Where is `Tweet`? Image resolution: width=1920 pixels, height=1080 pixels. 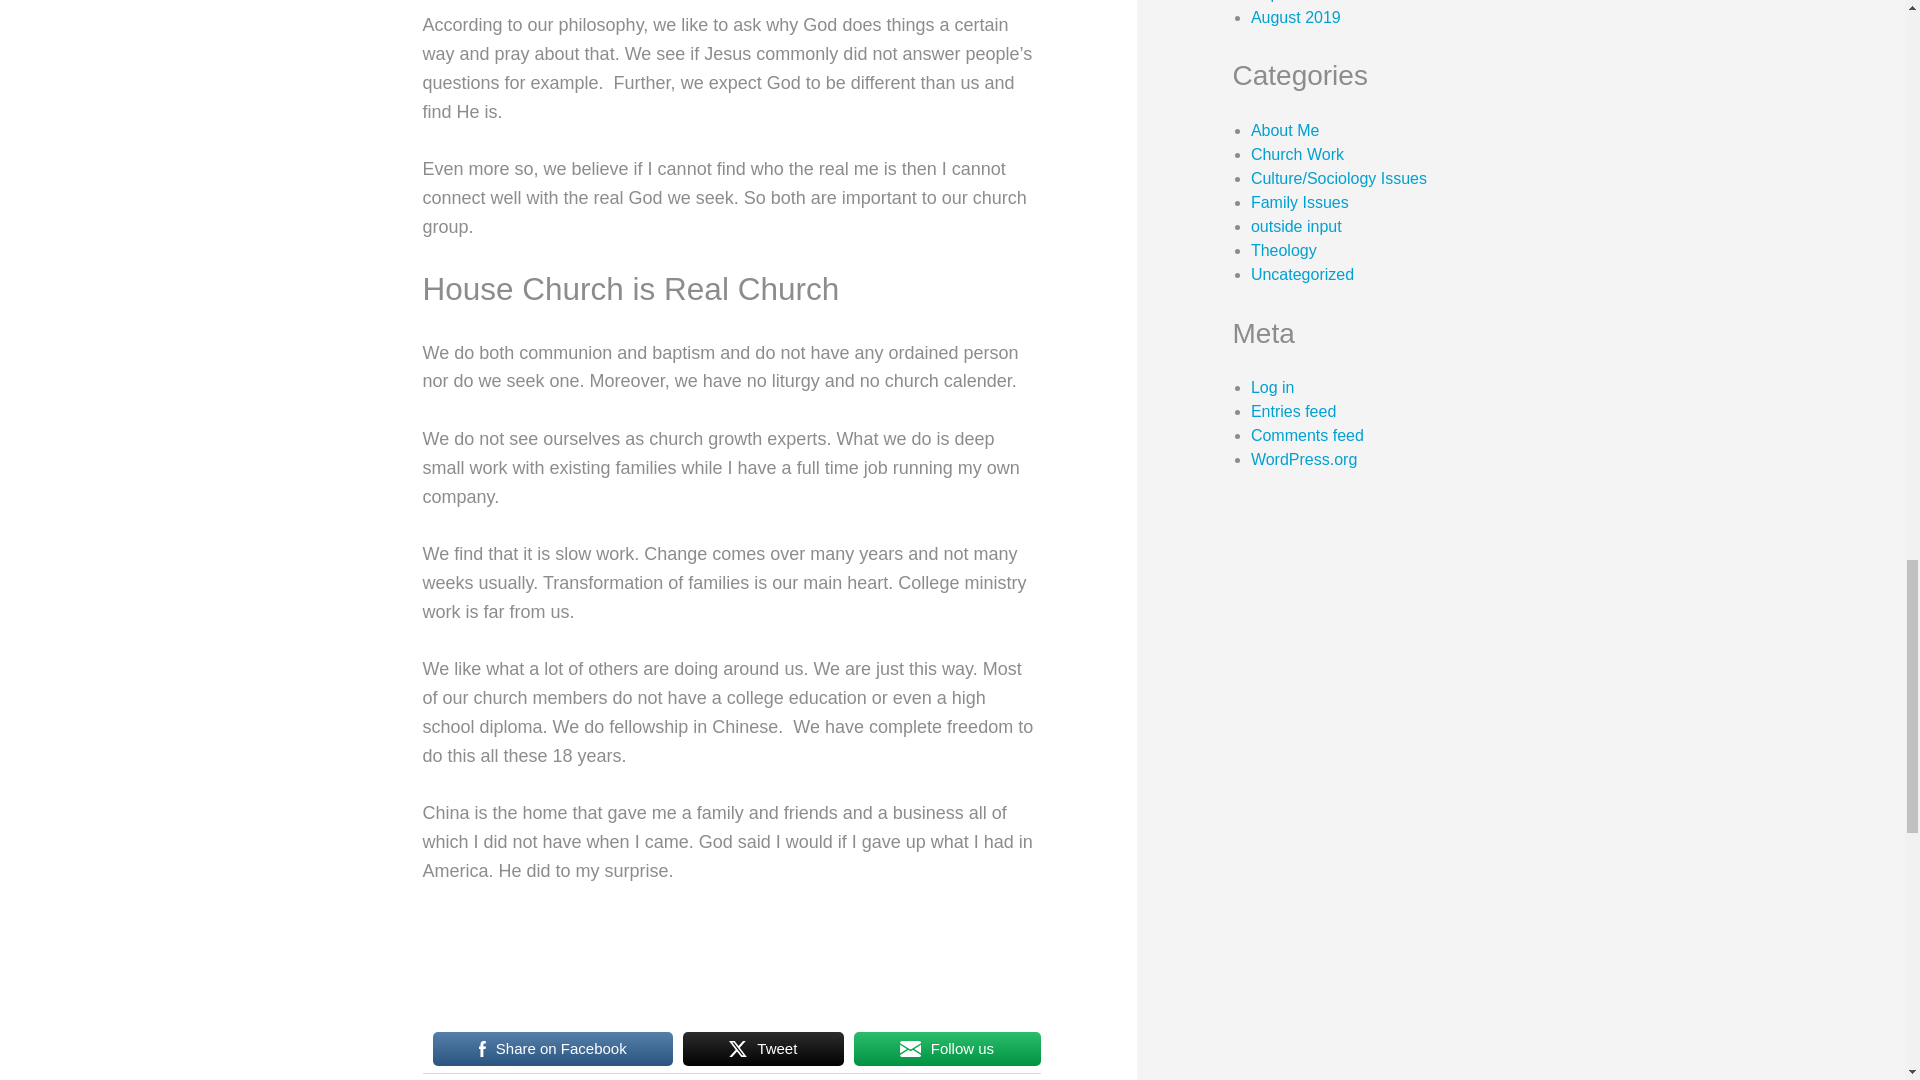 Tweet is located at coordinates (764, 1049).